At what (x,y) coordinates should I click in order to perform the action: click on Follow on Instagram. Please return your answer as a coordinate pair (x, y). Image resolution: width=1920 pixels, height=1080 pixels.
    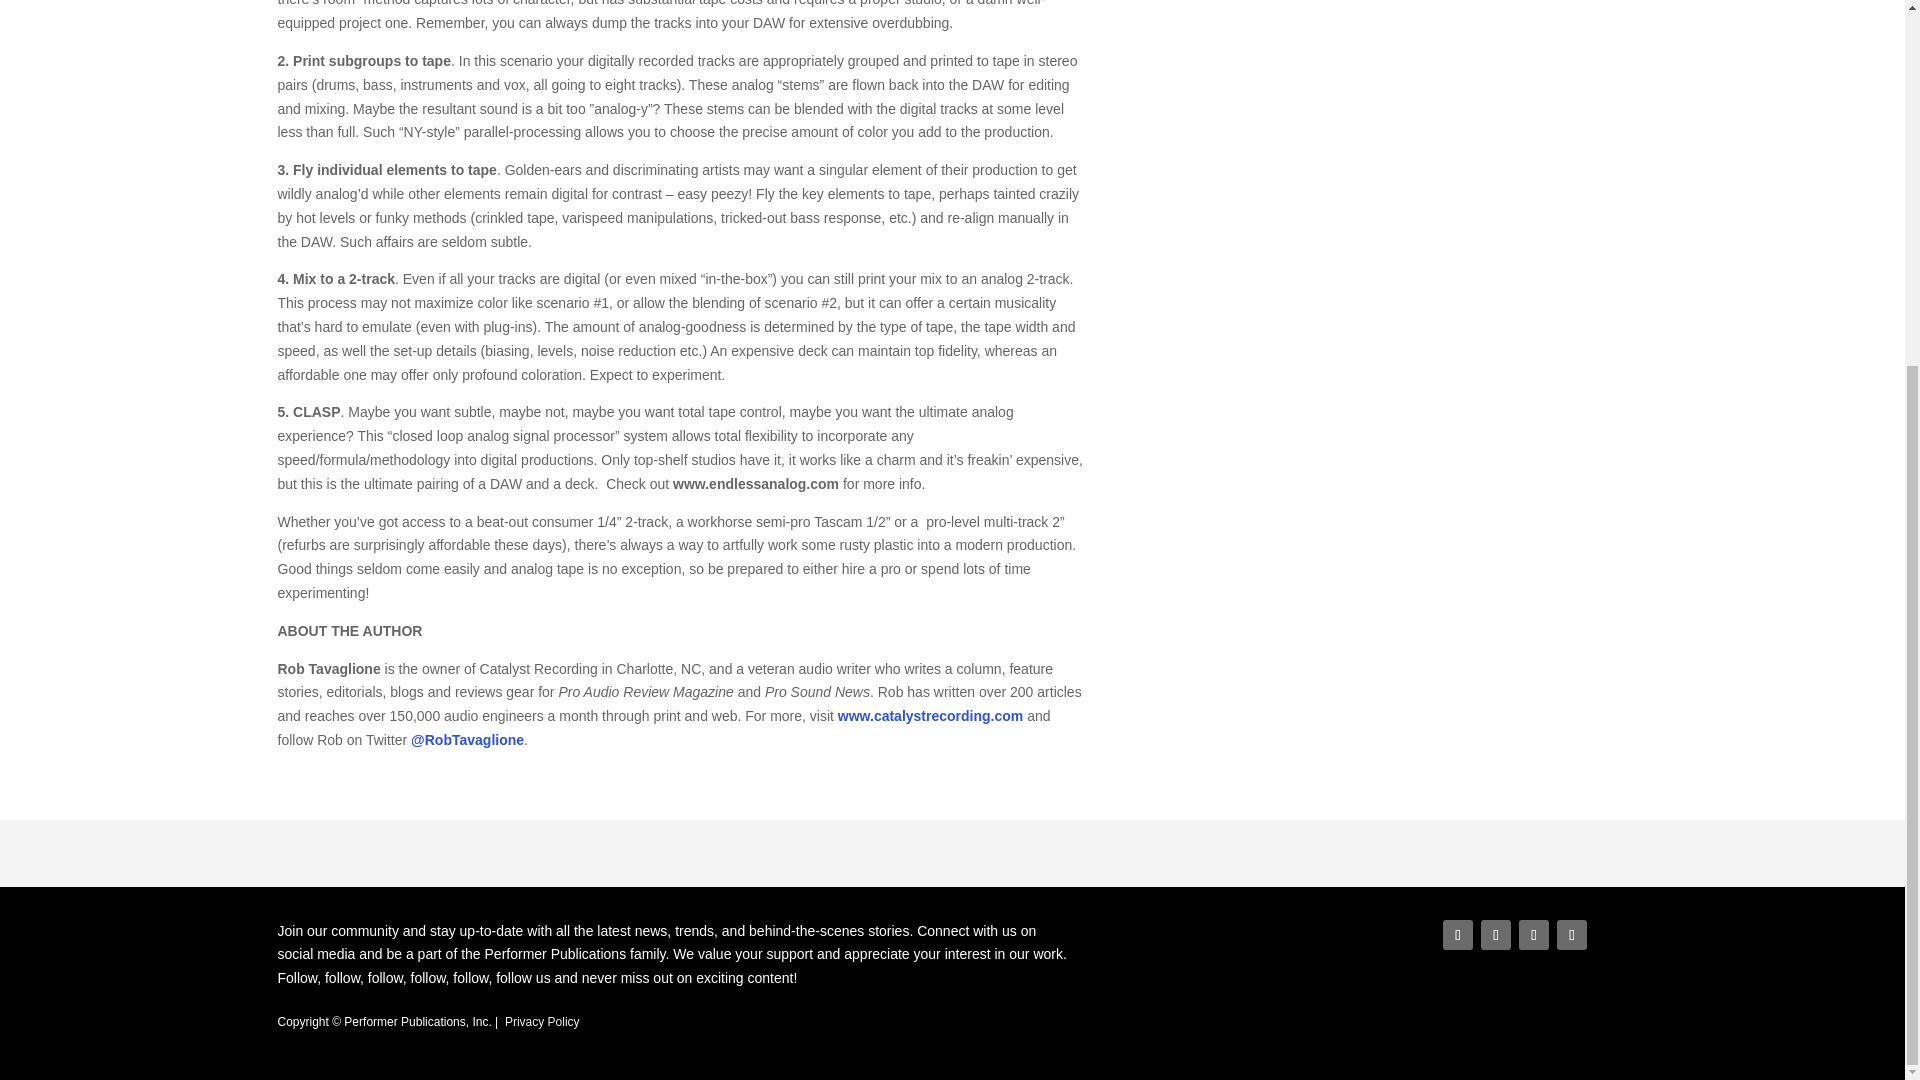
    Looking at the image, I should click on (1534, 935).